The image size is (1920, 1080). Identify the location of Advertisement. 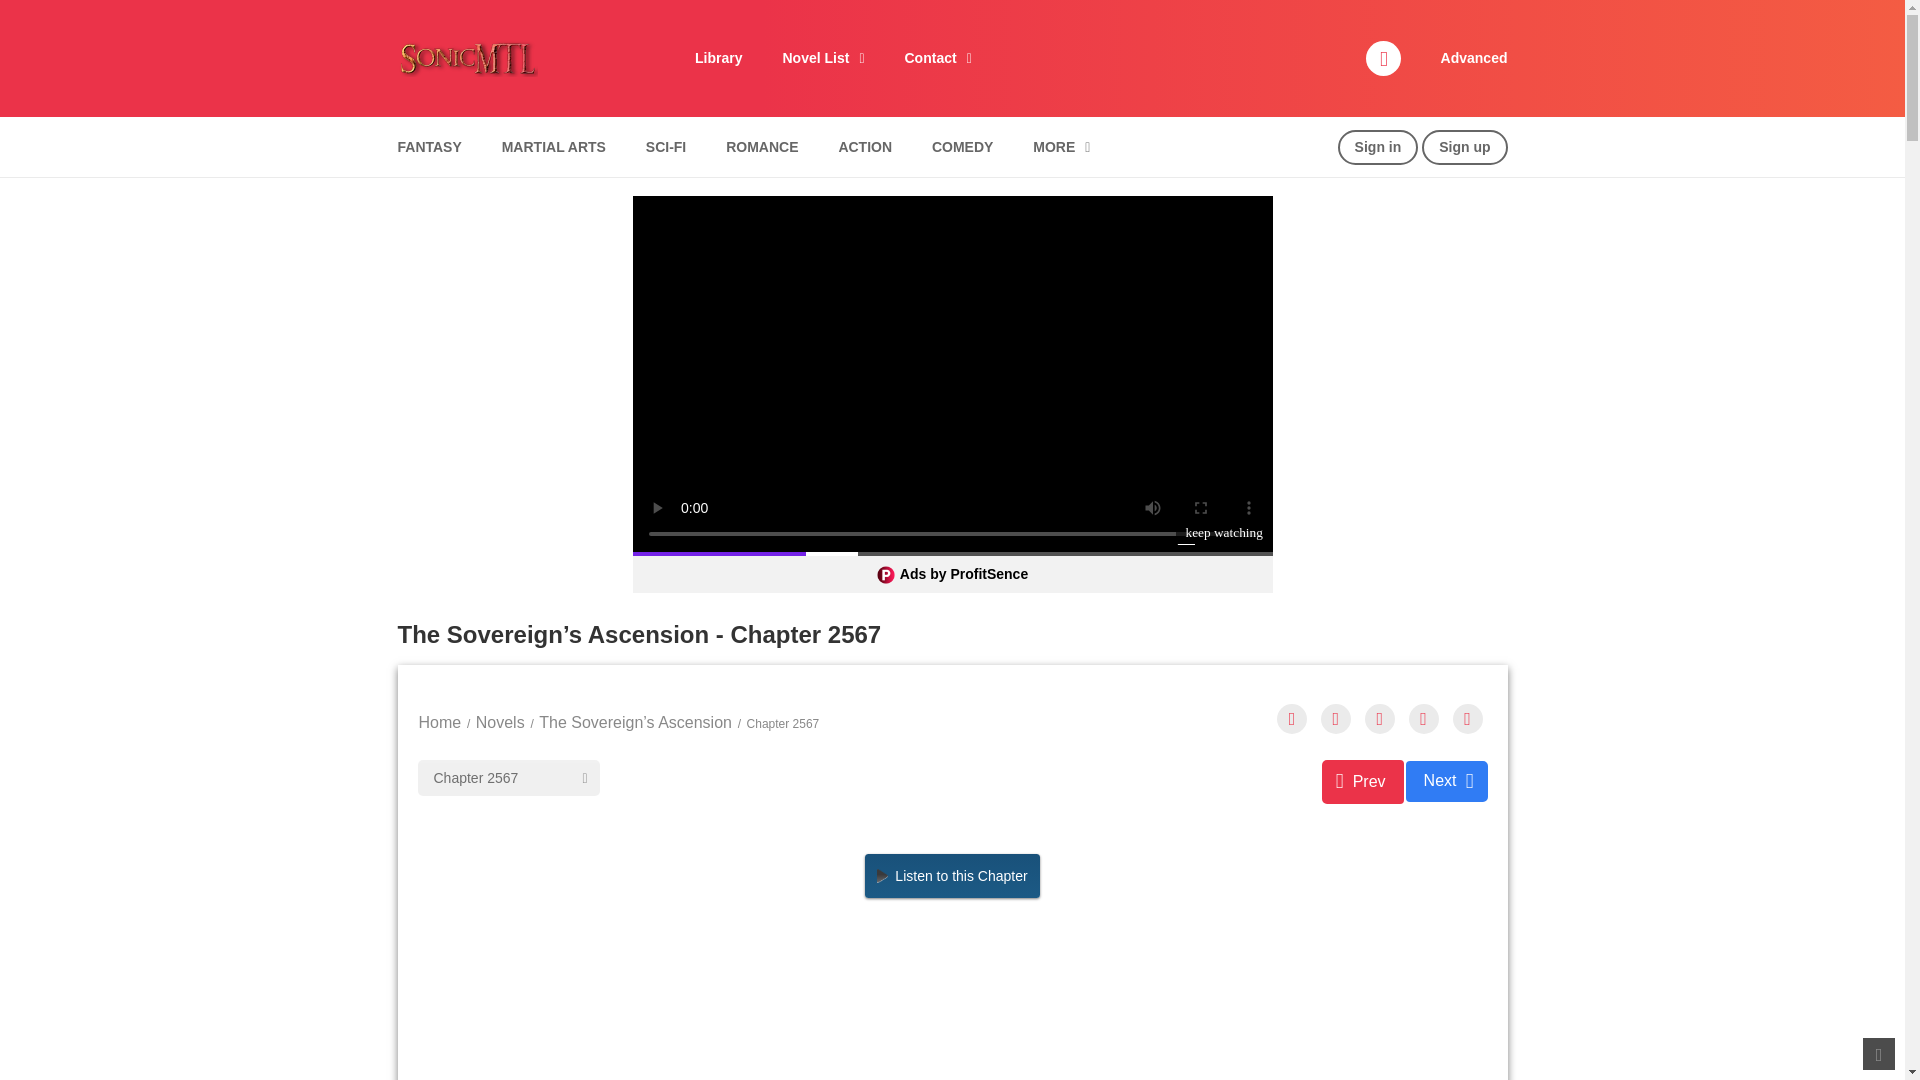
(953, 1004).